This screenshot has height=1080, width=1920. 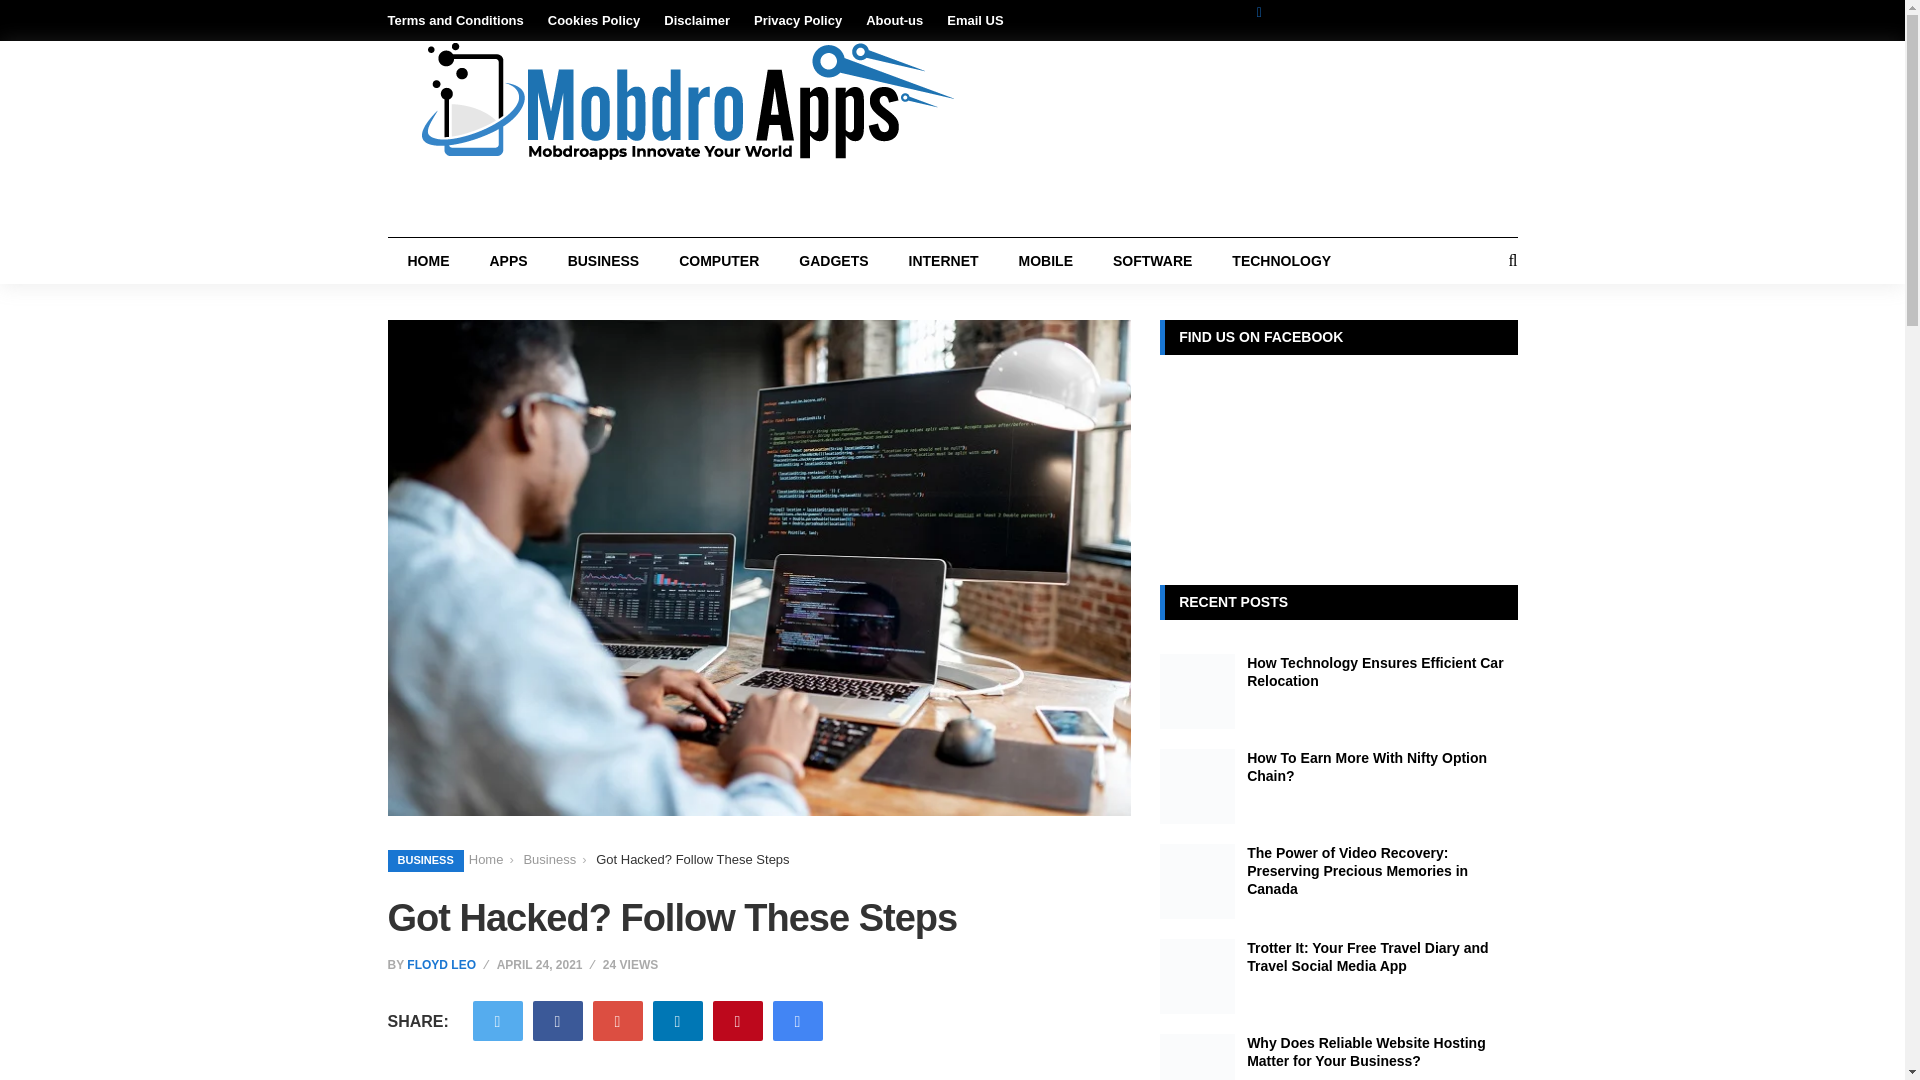 I want to click on Cookies Policy, so click(x=593, y=20).